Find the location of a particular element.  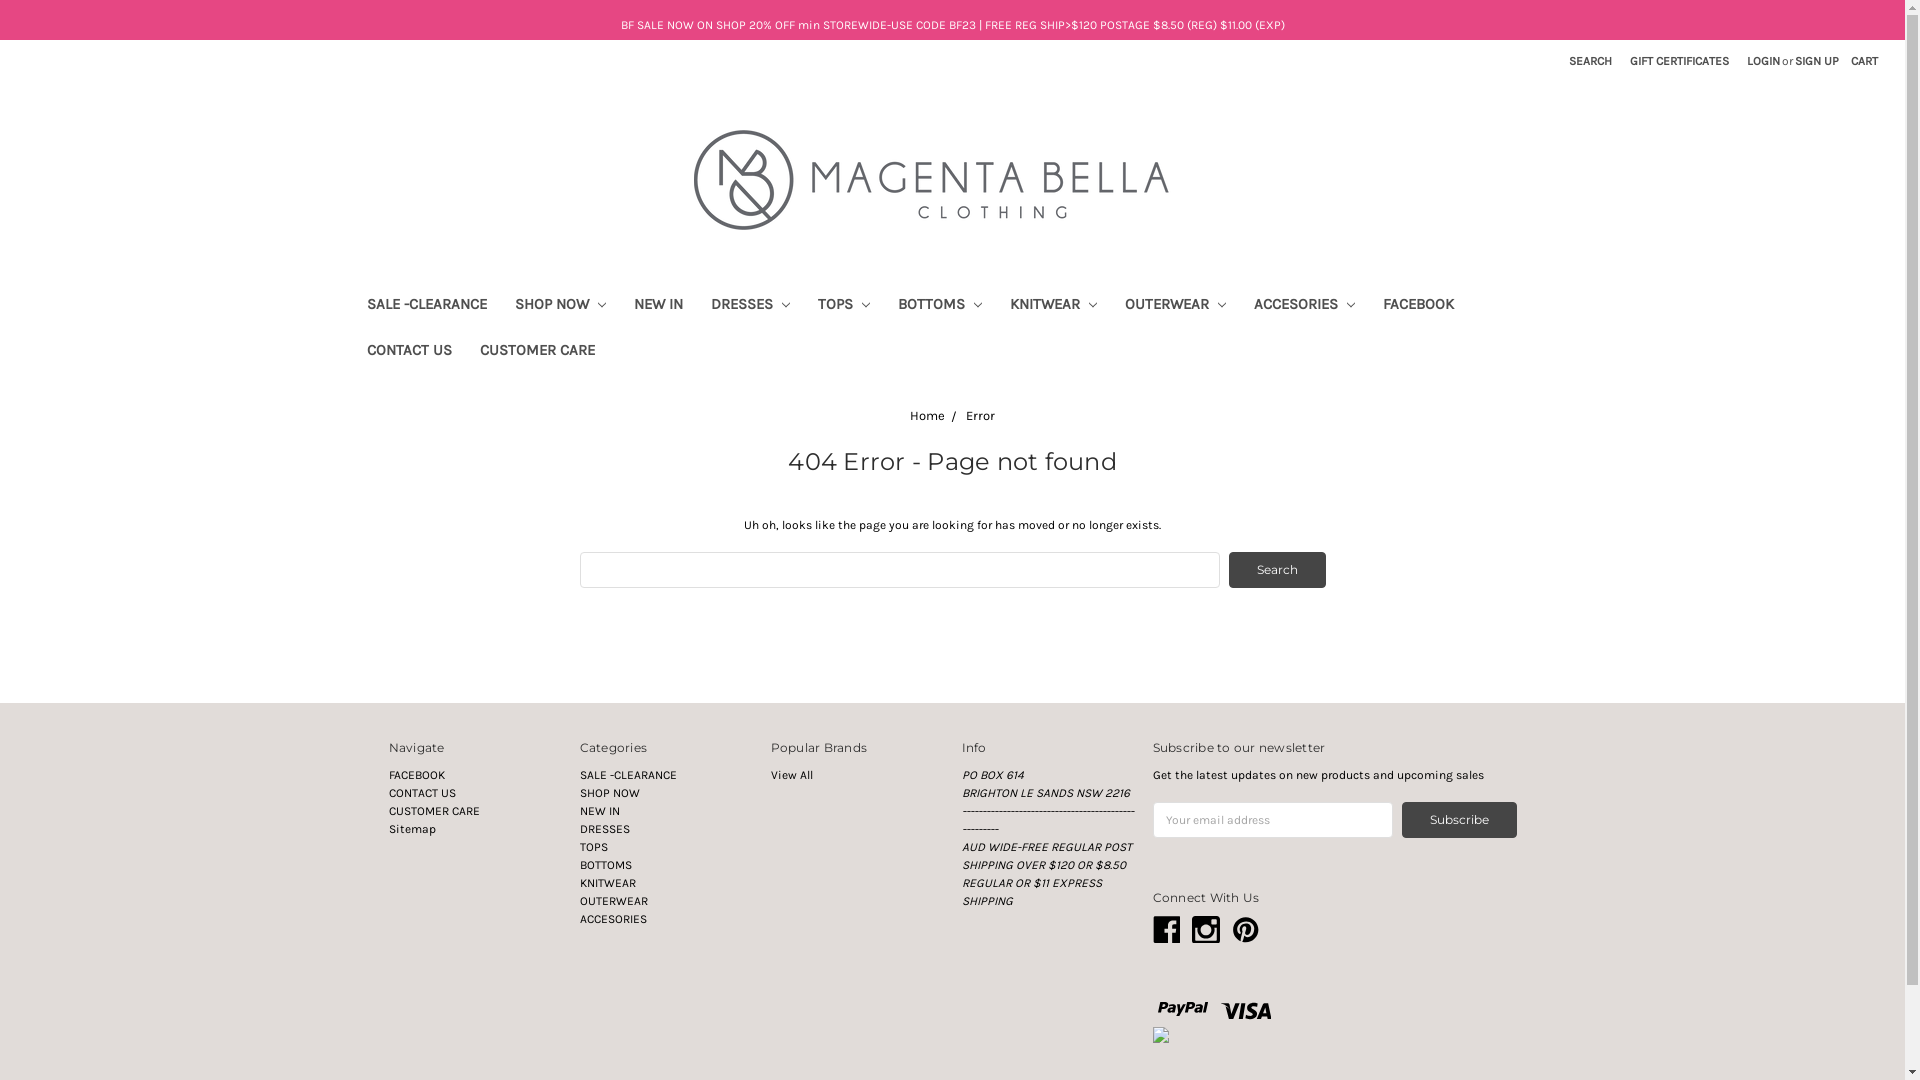

GIFT CERTIFICATES is located at coordinates (1680, 61).